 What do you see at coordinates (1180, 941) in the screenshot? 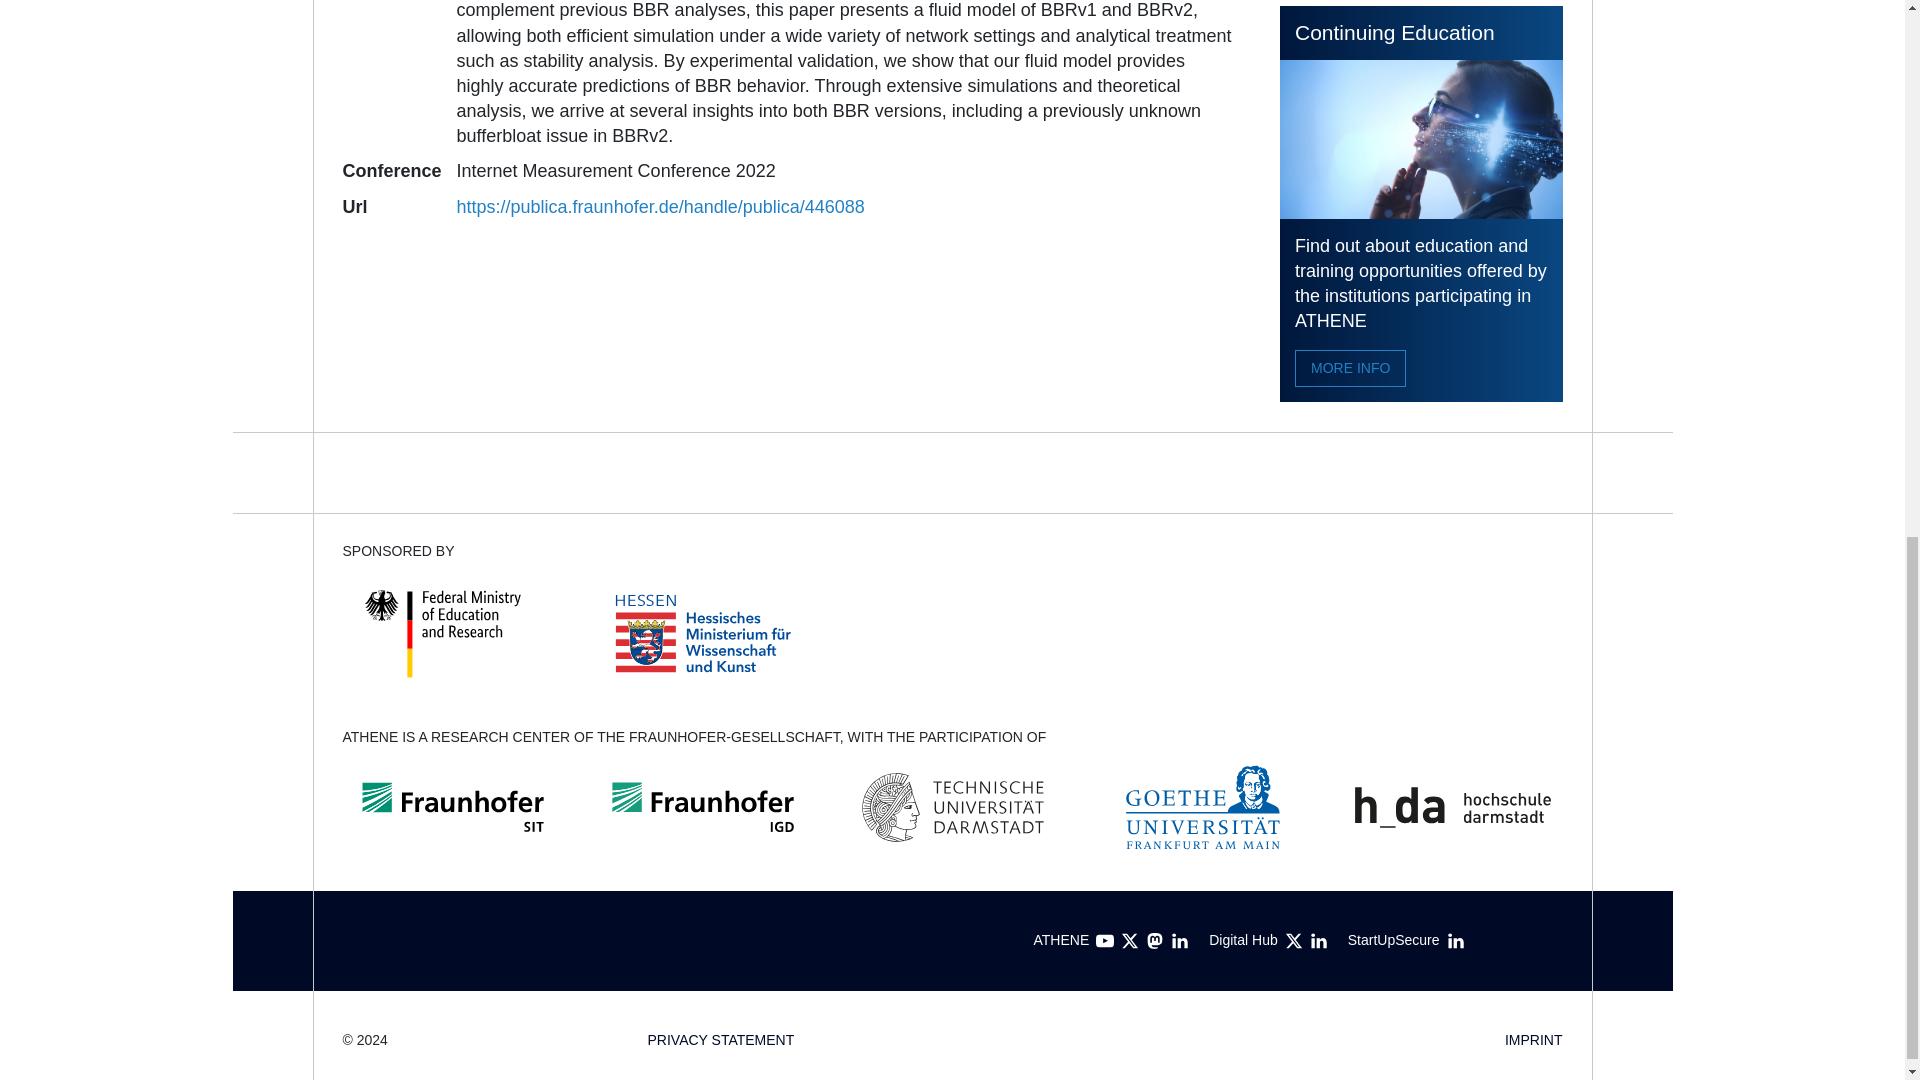
I see `LinkedIn` at bounding box center [1180, 941].